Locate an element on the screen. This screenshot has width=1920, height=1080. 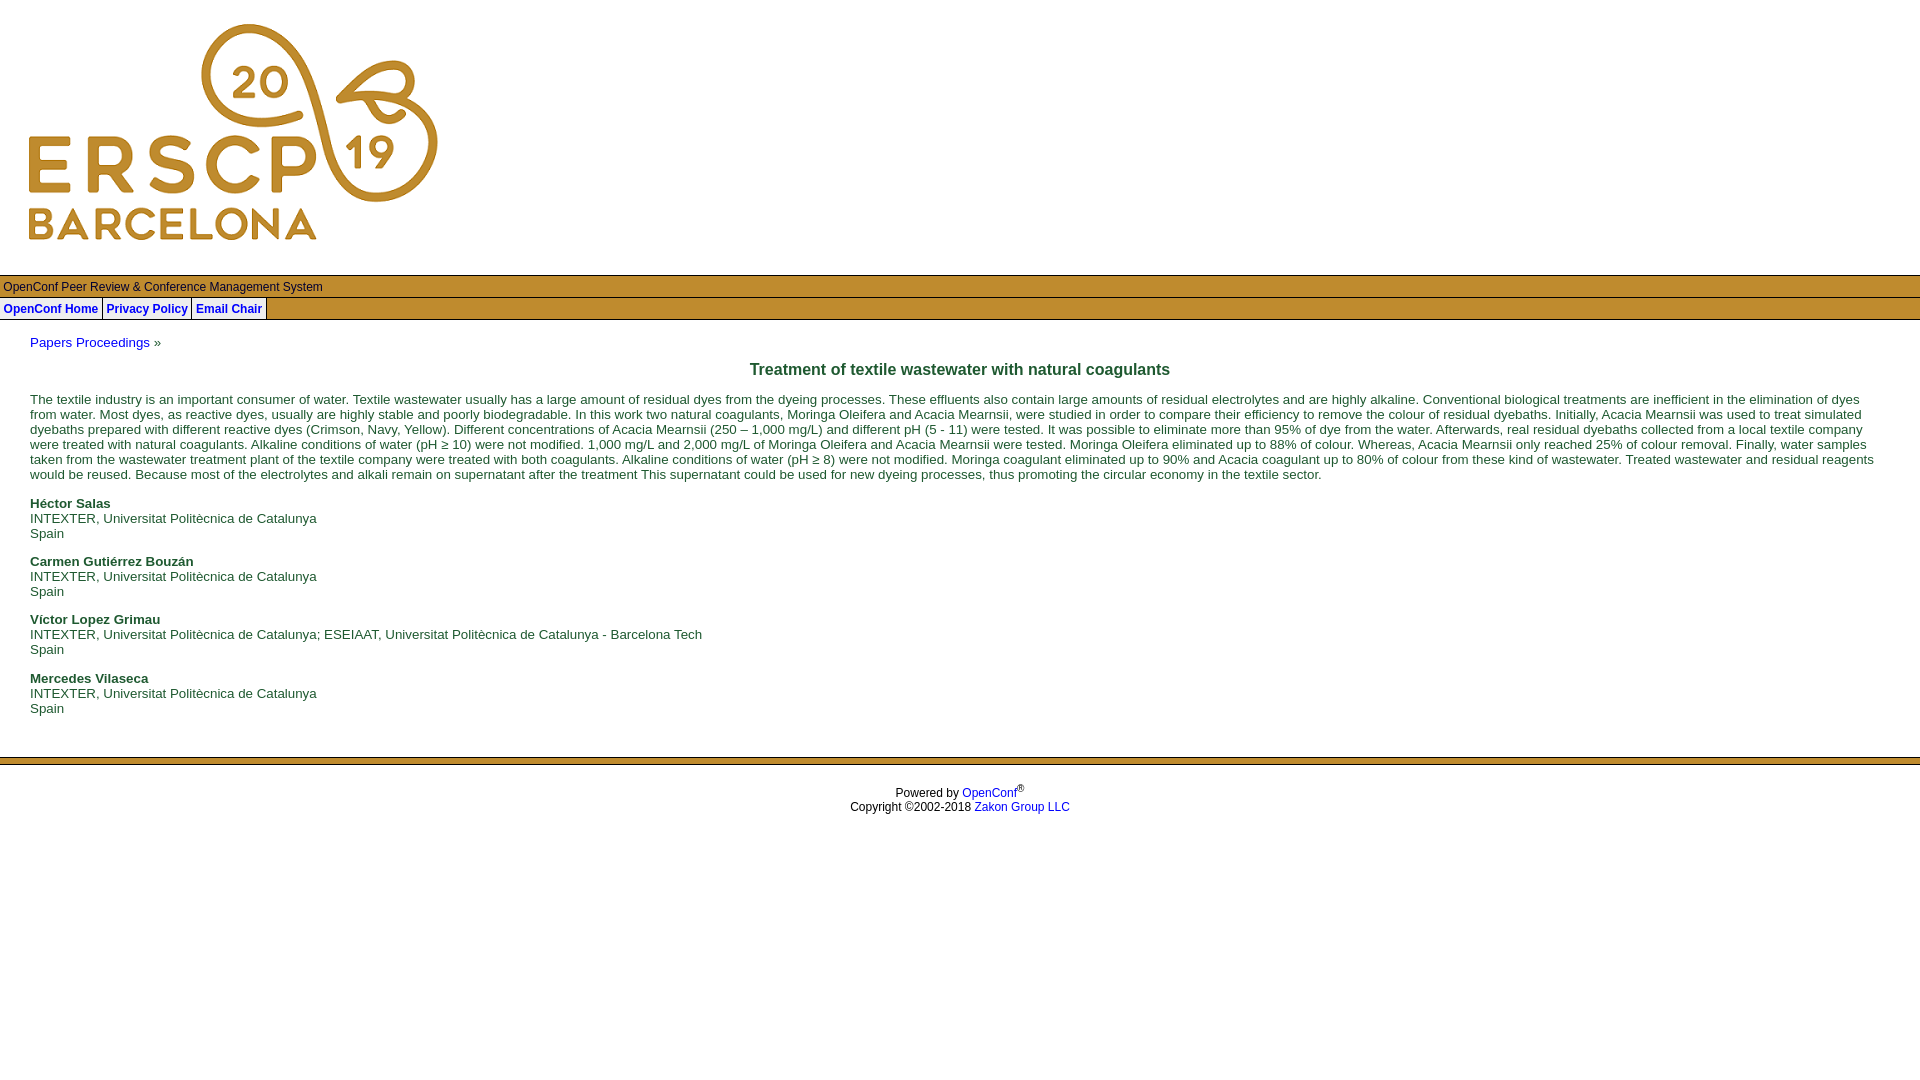
OpenConf is located at coordinates (989, 793).